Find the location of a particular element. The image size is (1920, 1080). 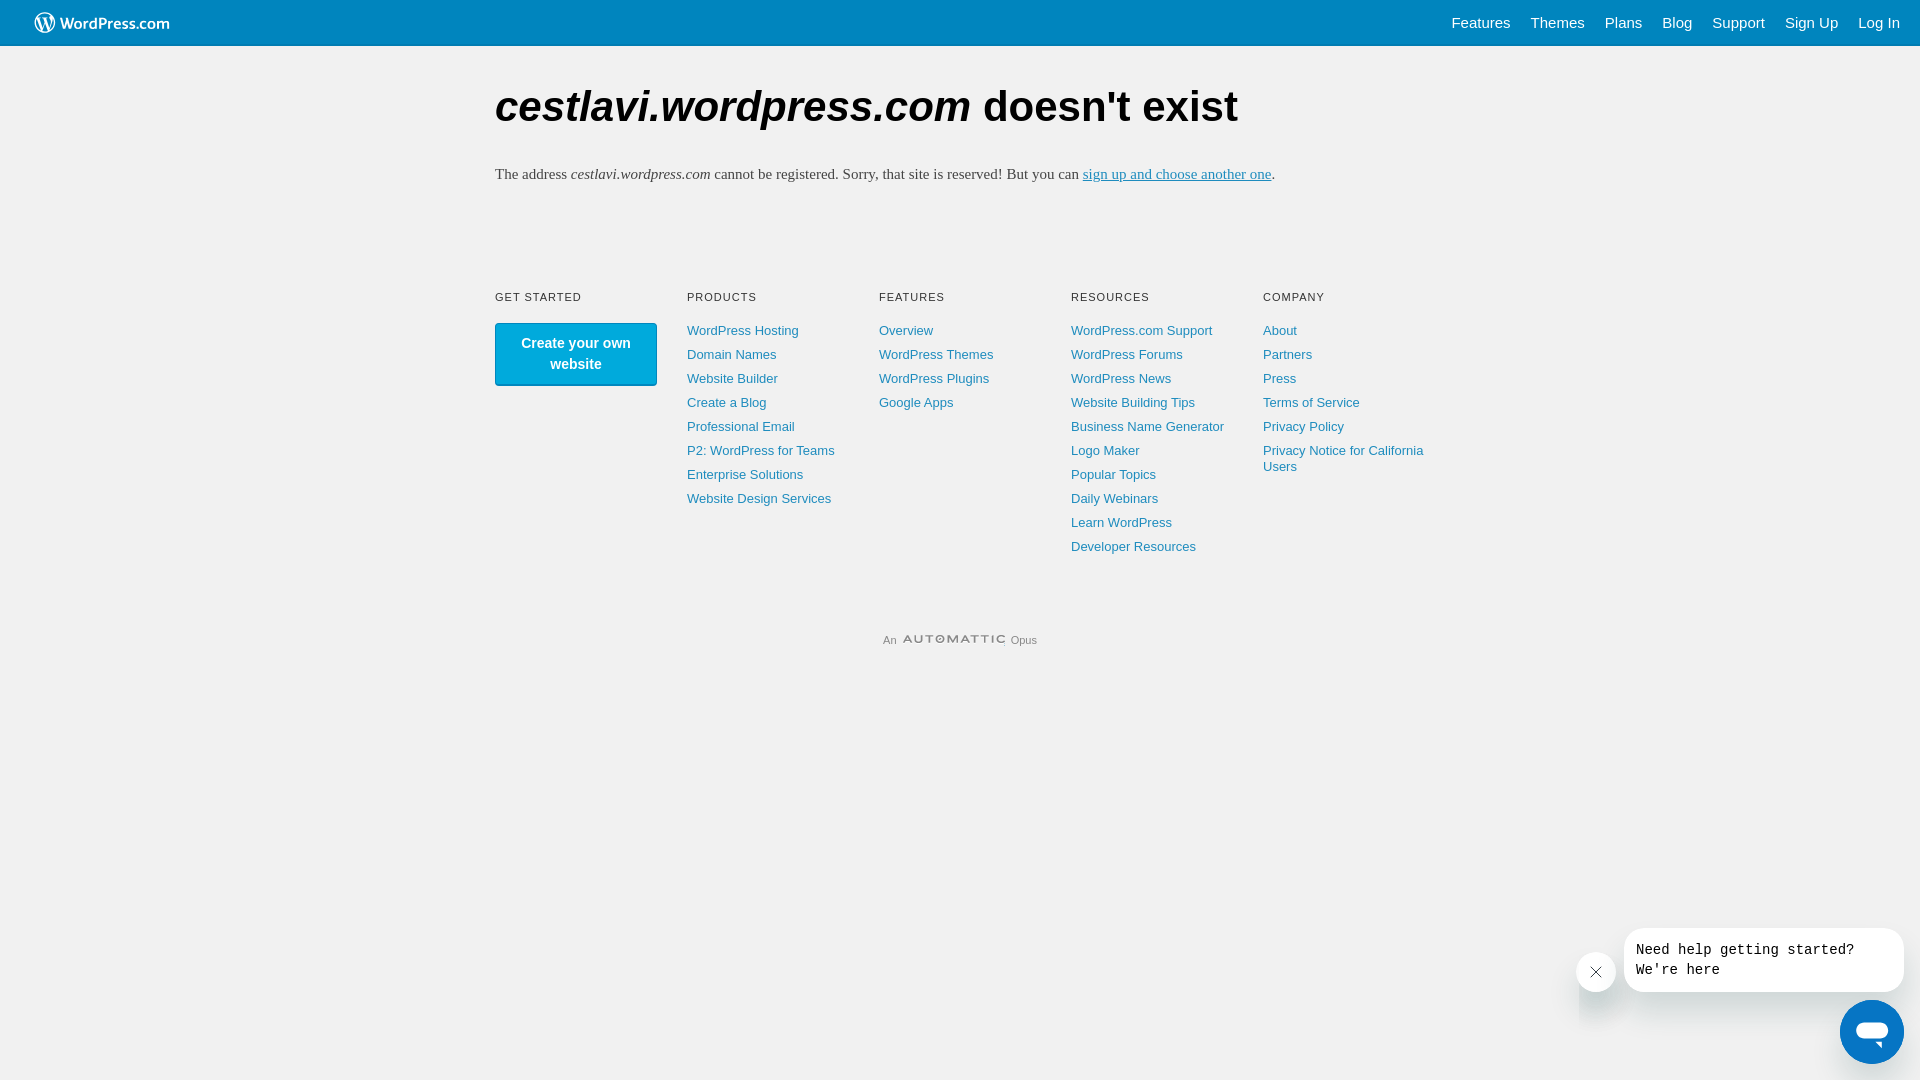

Press is located at coordinates (1280, 378).